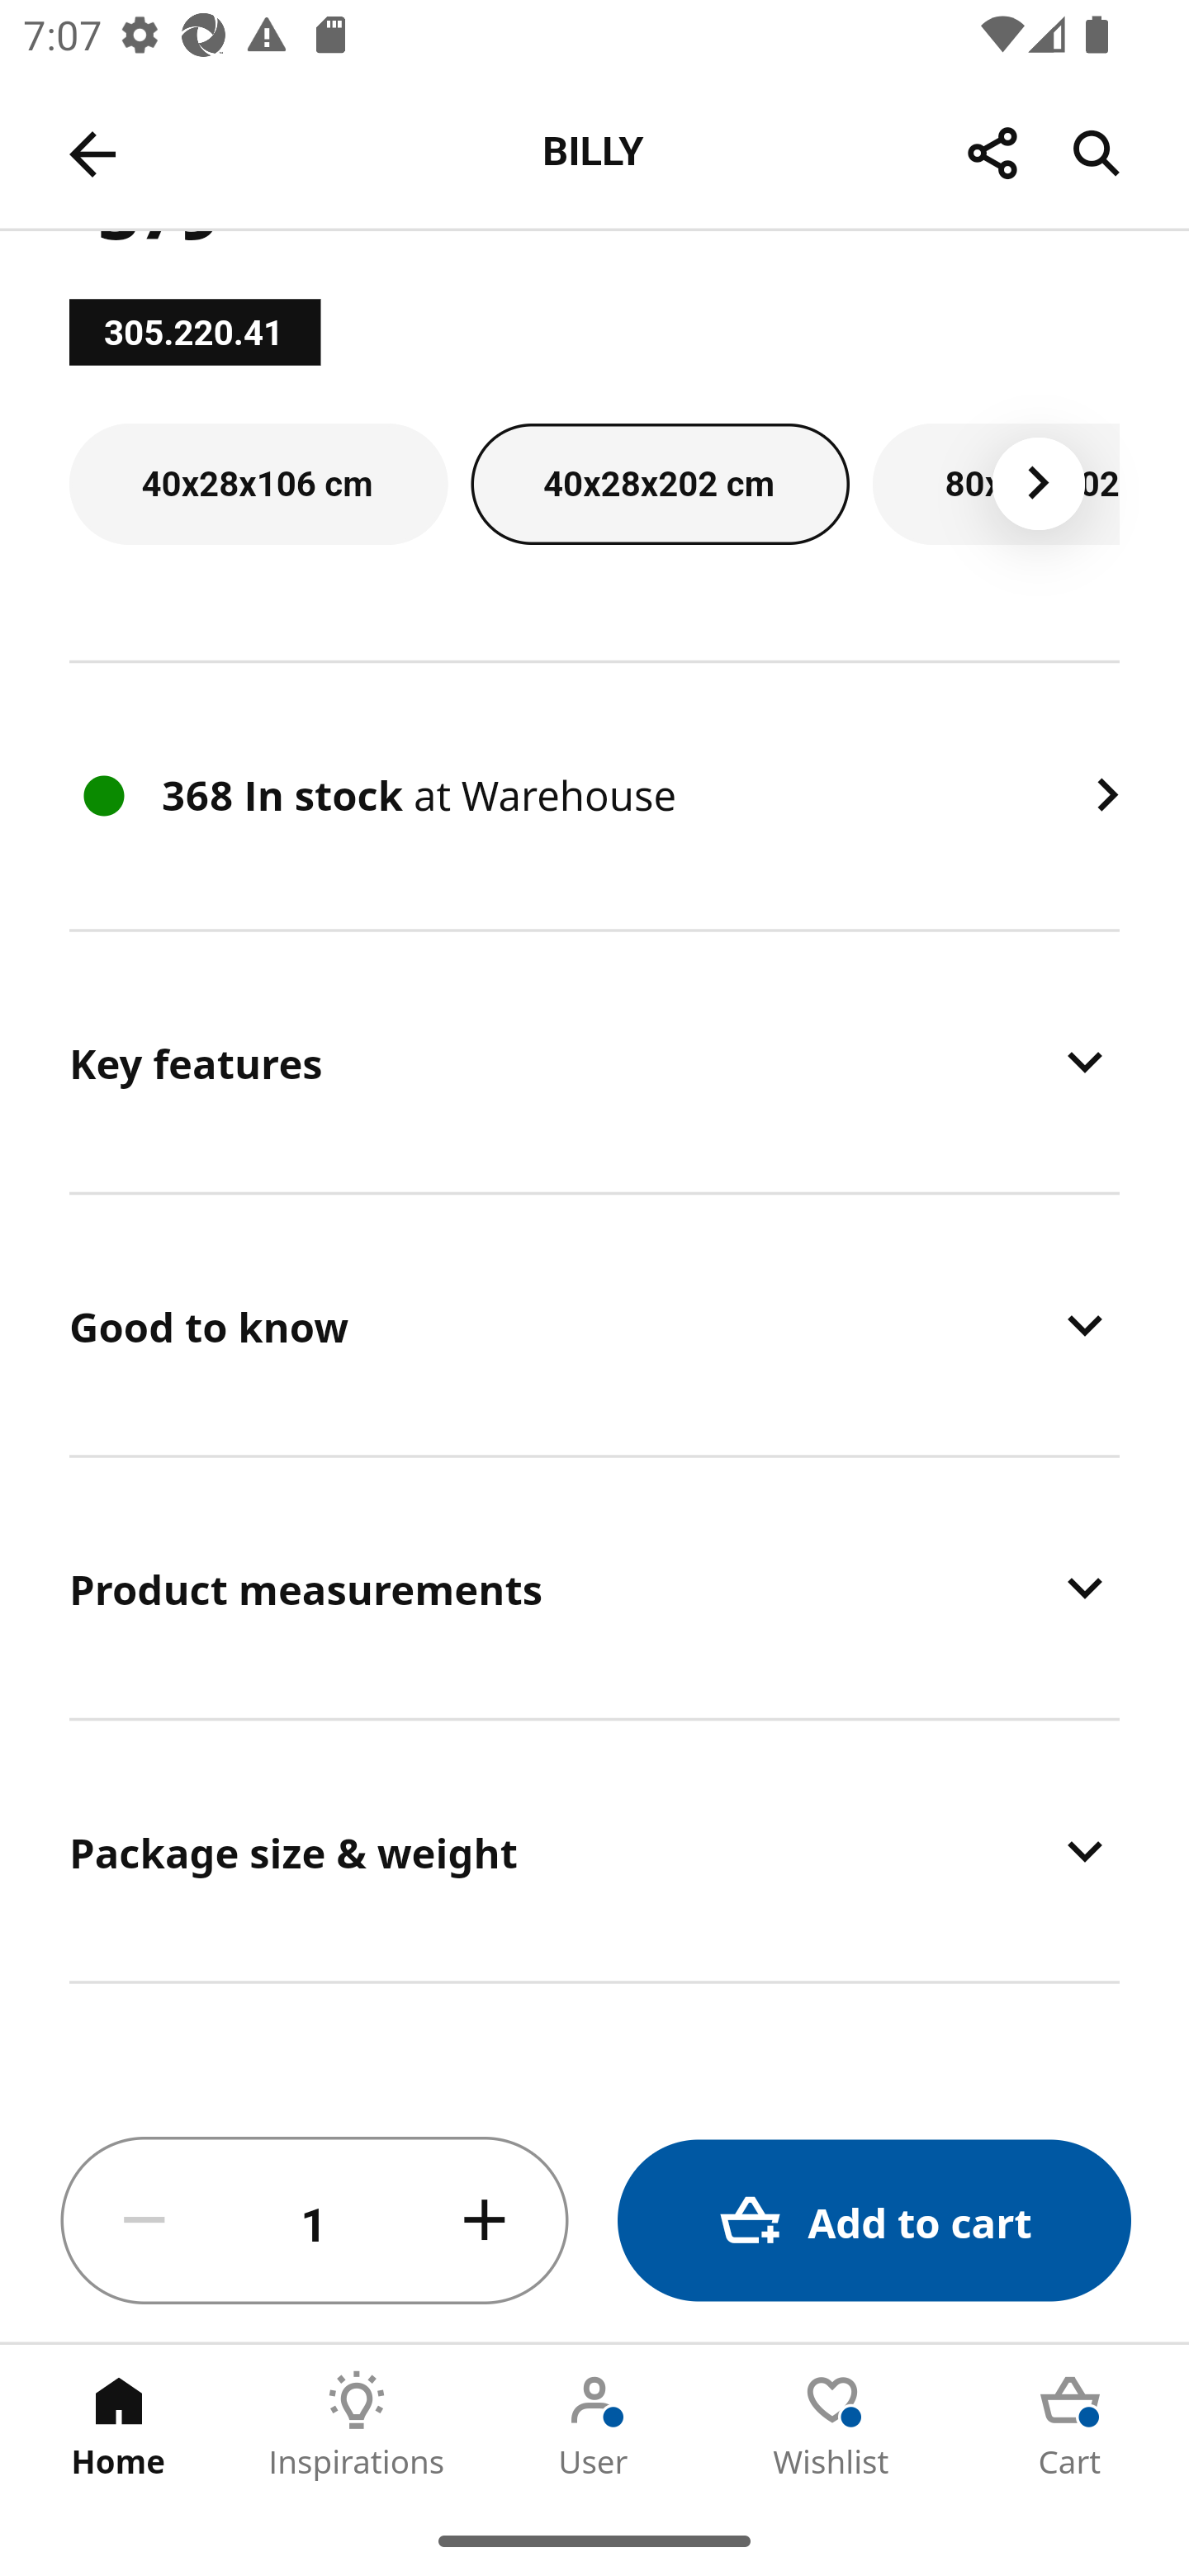 The image size is (1189, 2576). Describe the element at coordinates (594, 1324) in the screenshot. I see `Good to know` at that location.